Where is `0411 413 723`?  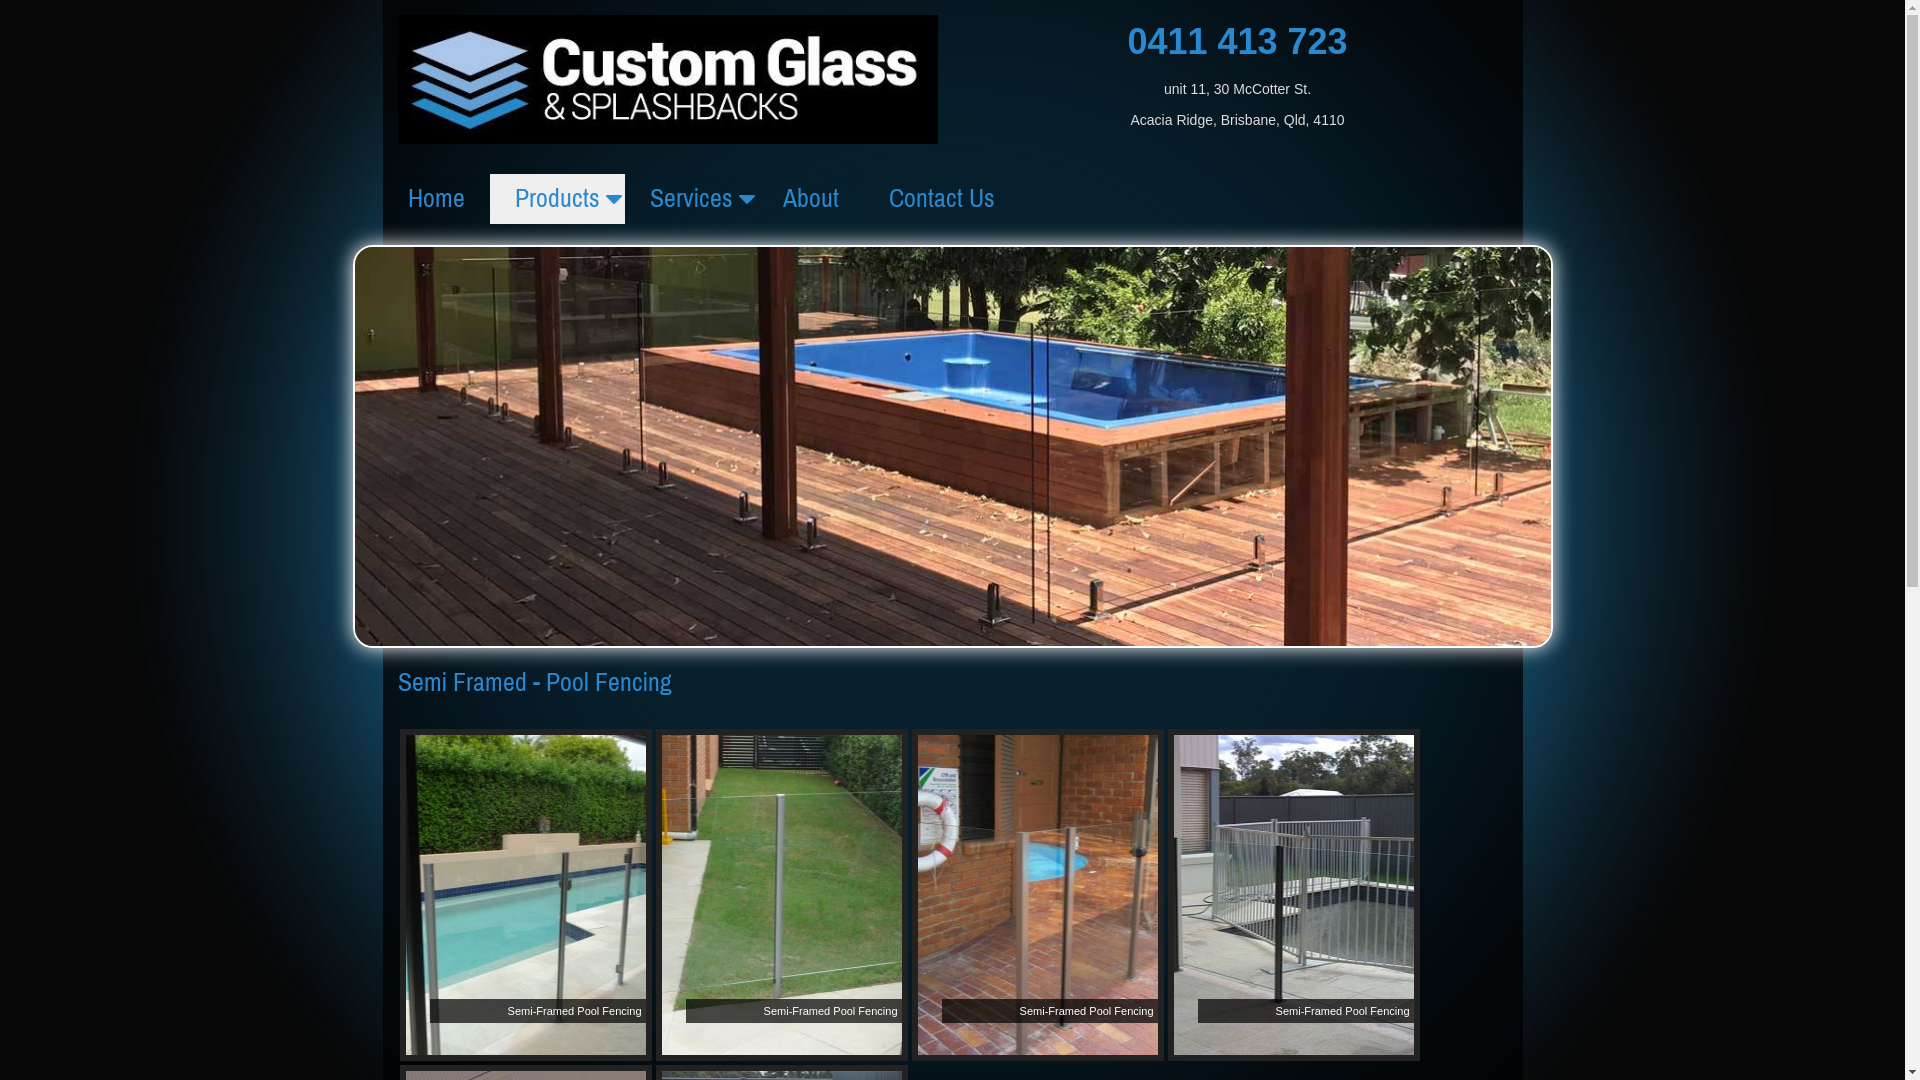 0411 413 723 is located at coordinates (1237, 42).